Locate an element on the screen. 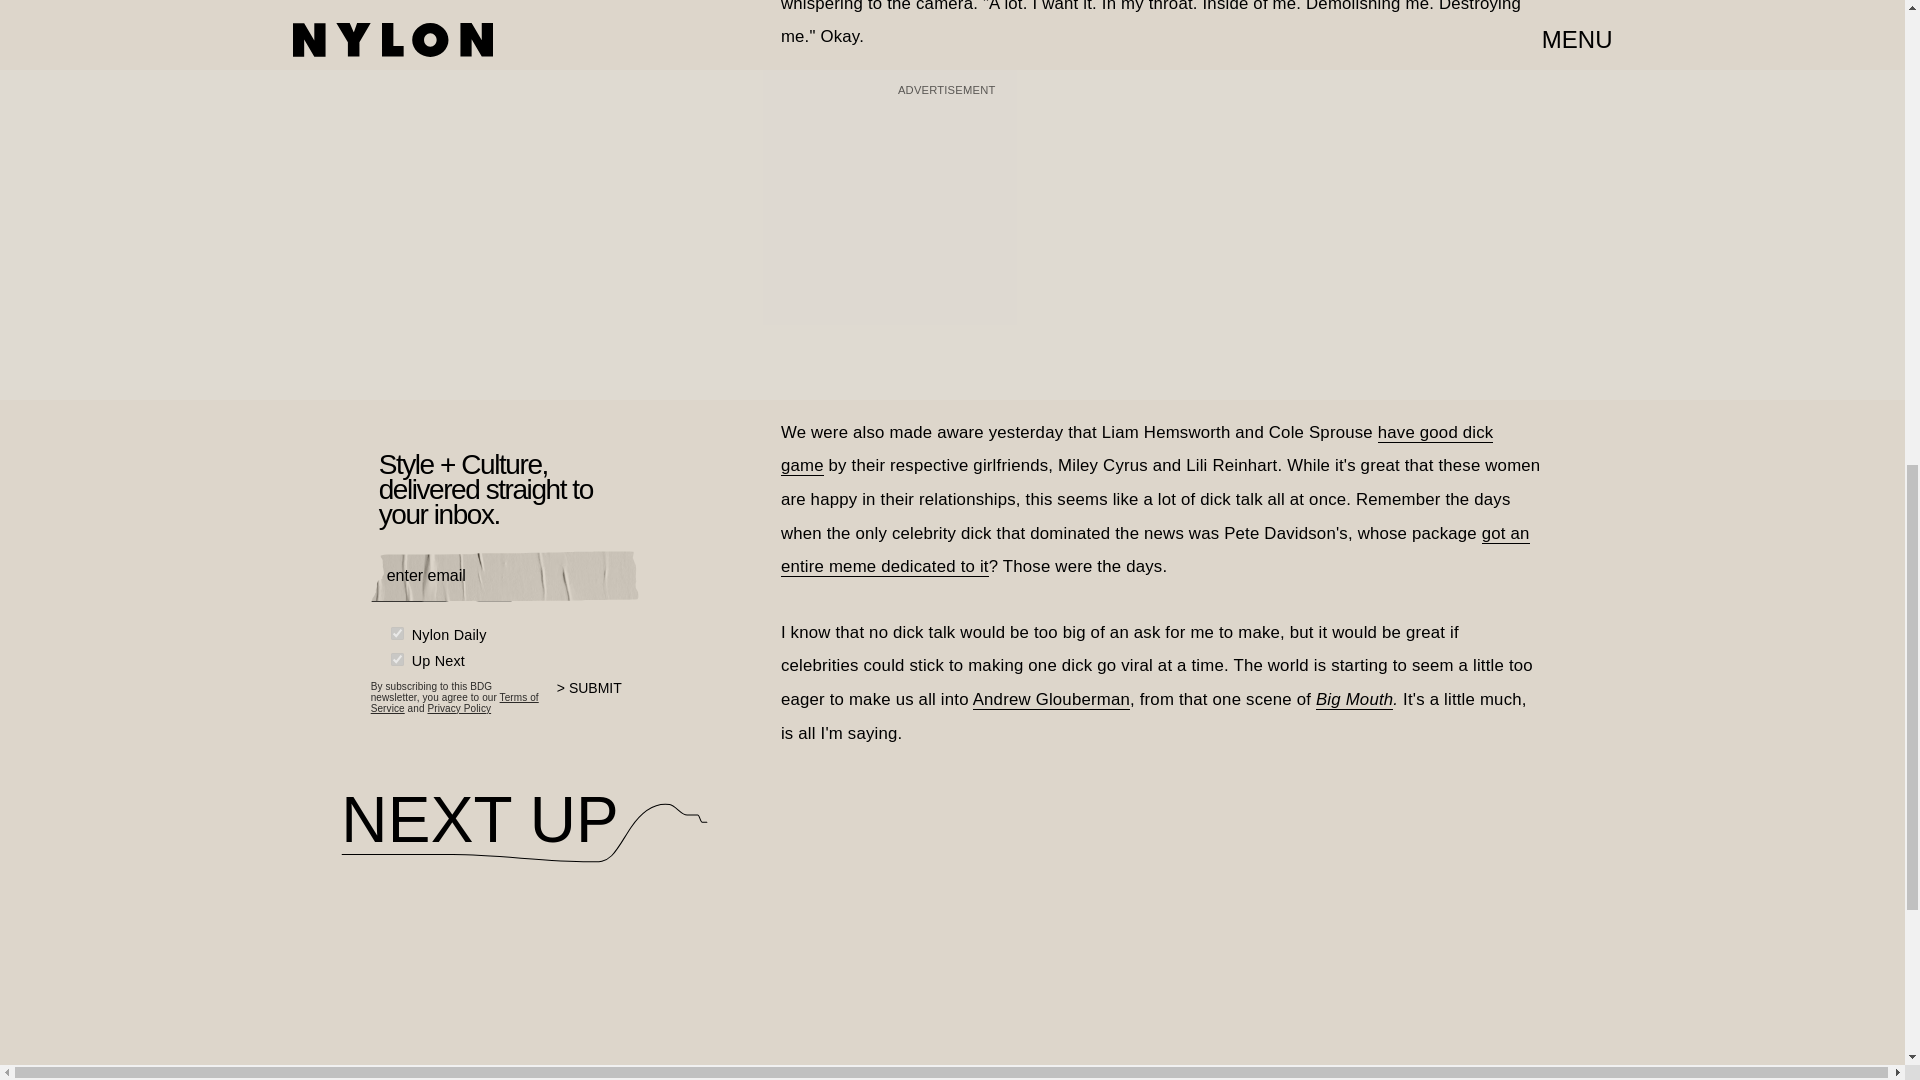 This screenshot has width=1920, height=1080. have good dick game is located at coordinates (1137, 450).